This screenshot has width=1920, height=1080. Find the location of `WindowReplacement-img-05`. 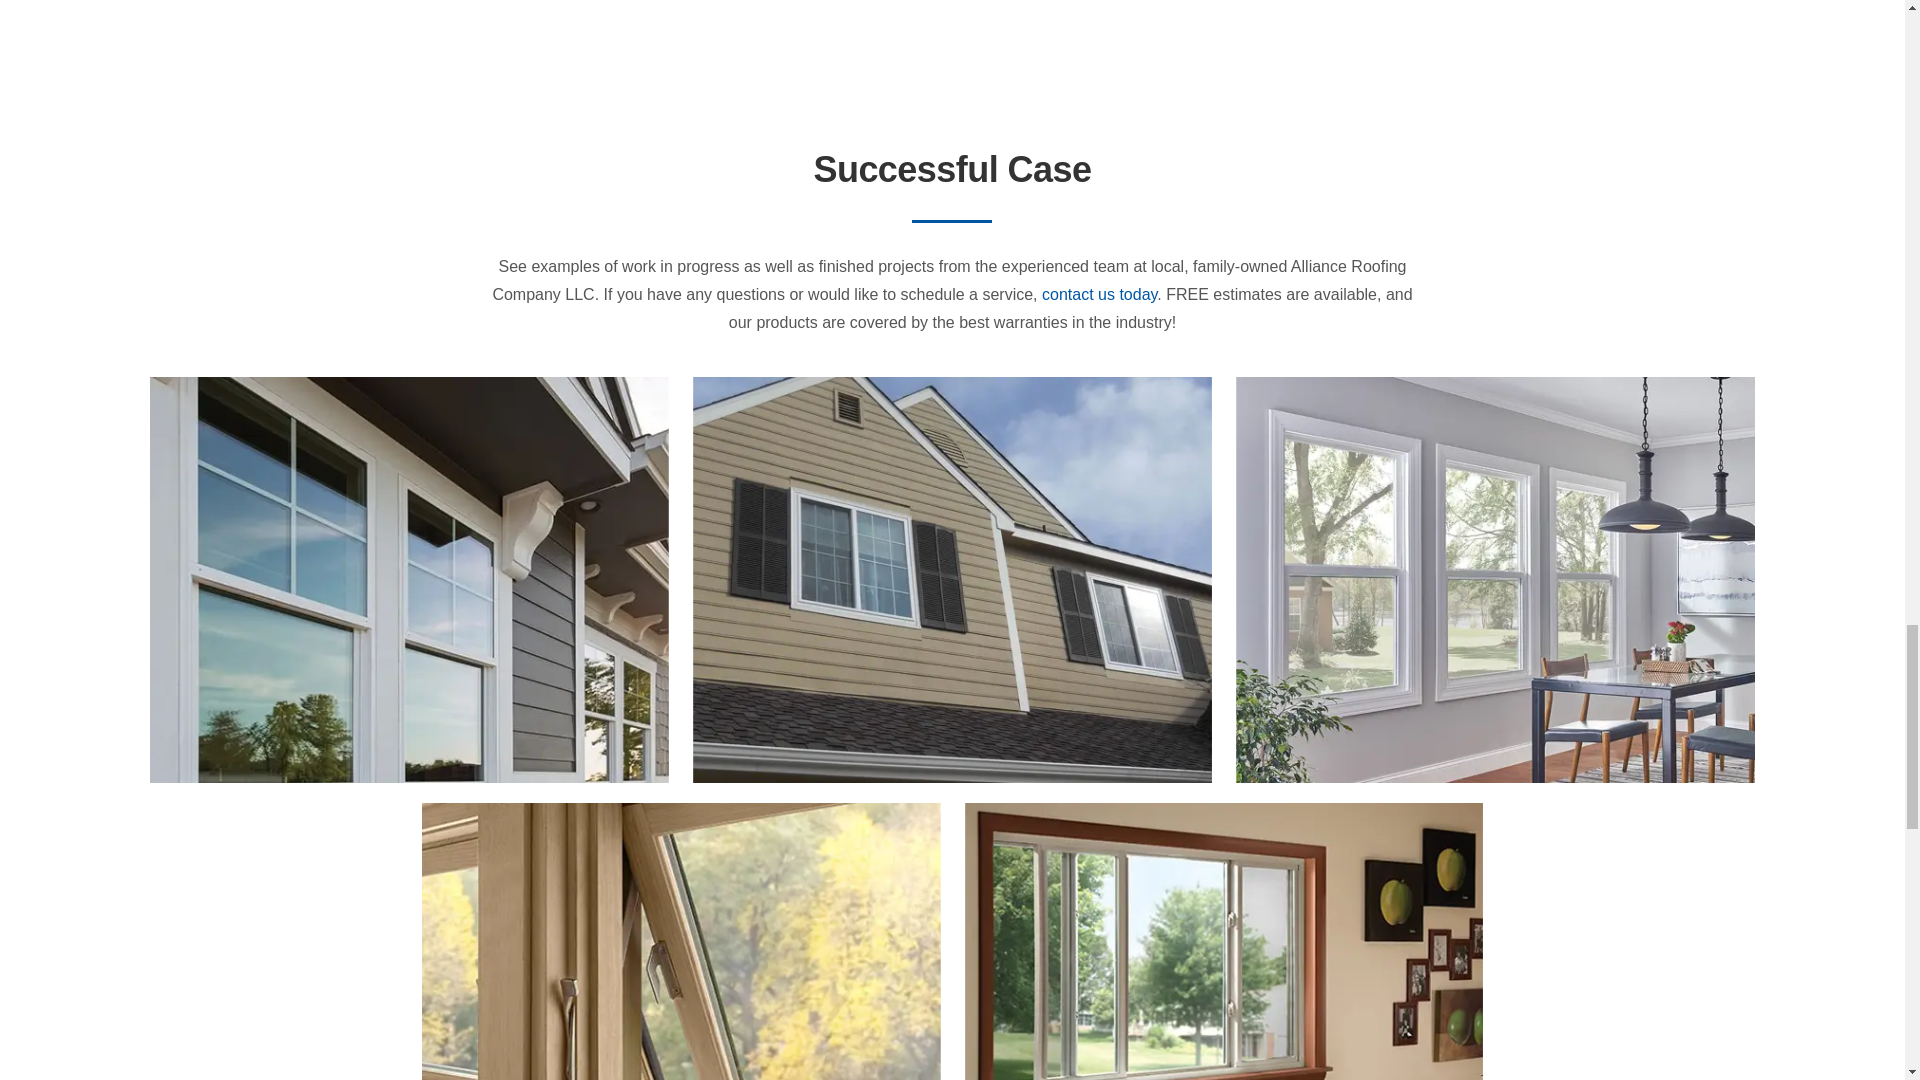

WindowReplacement-img-05 is located at coordinates (681, 810).